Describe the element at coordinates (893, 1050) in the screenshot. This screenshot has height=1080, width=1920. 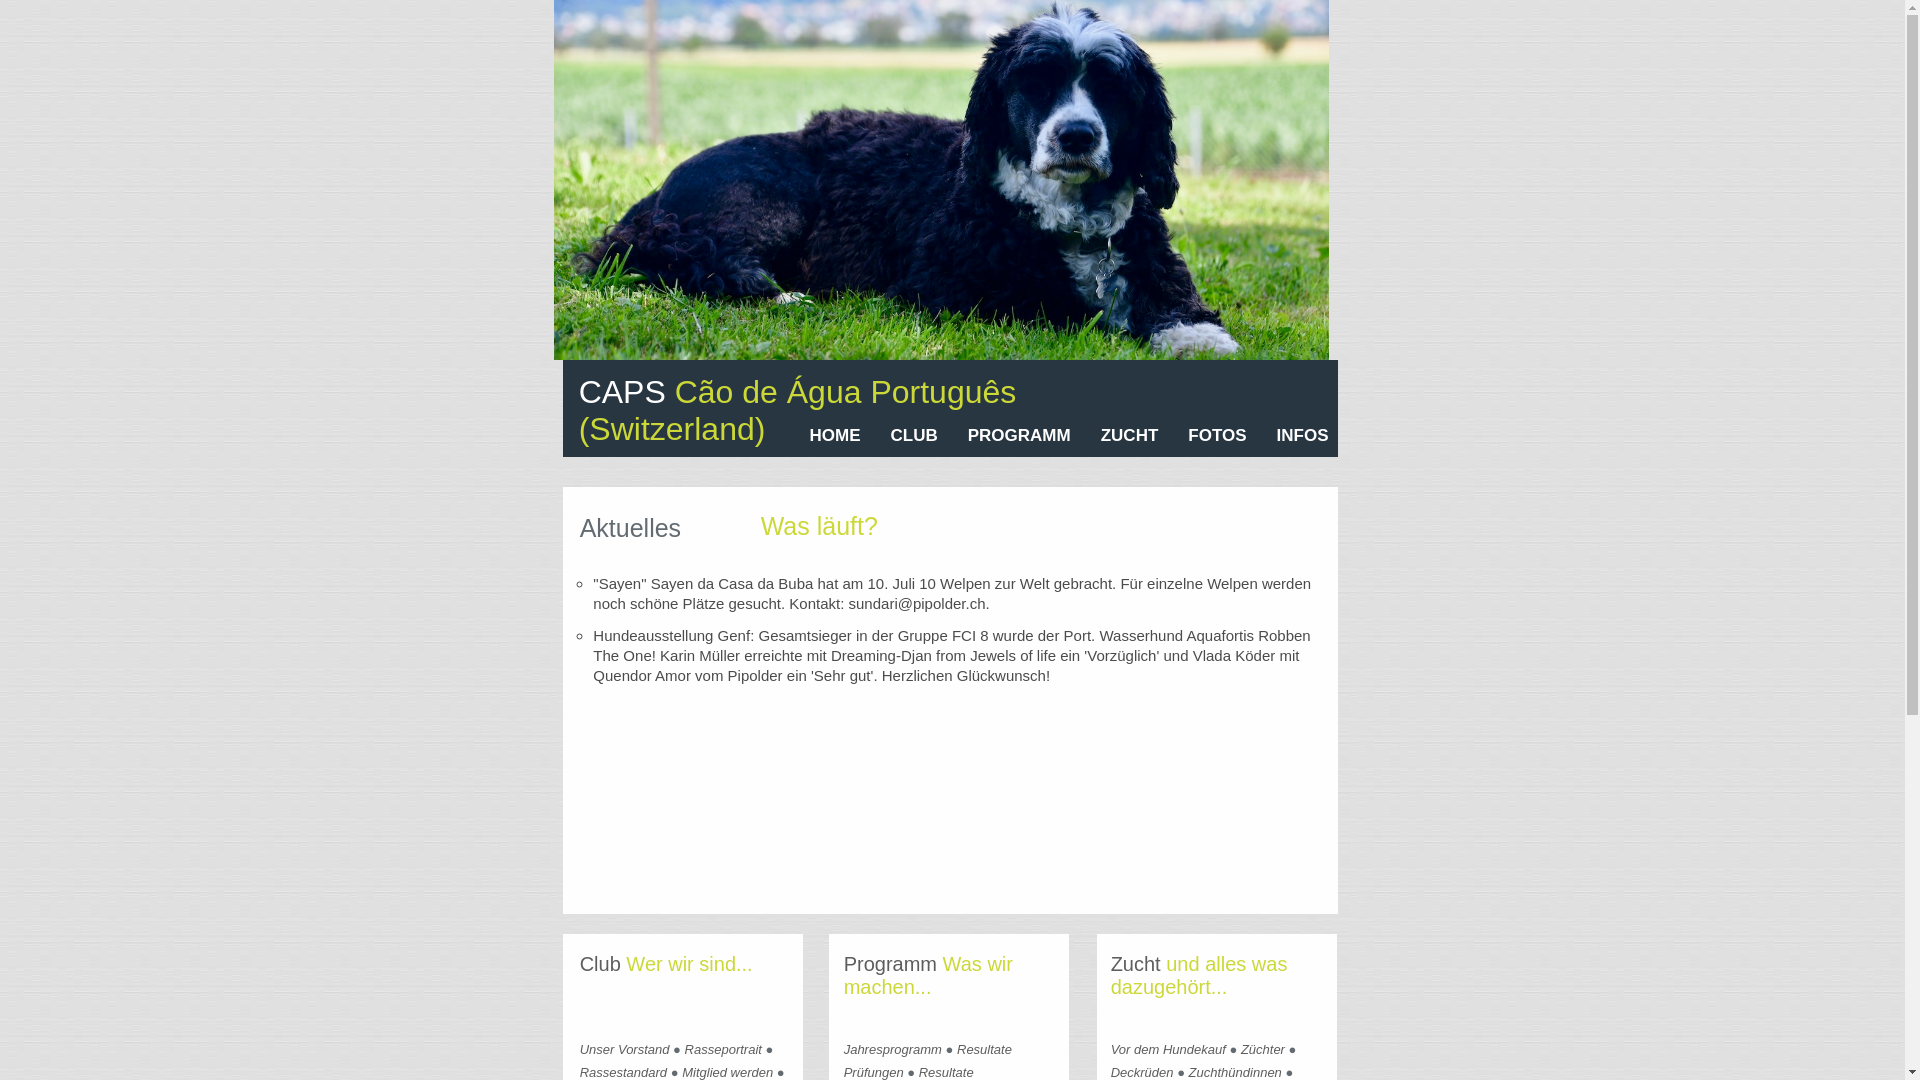
I see `Jahresprogramm` at that location.